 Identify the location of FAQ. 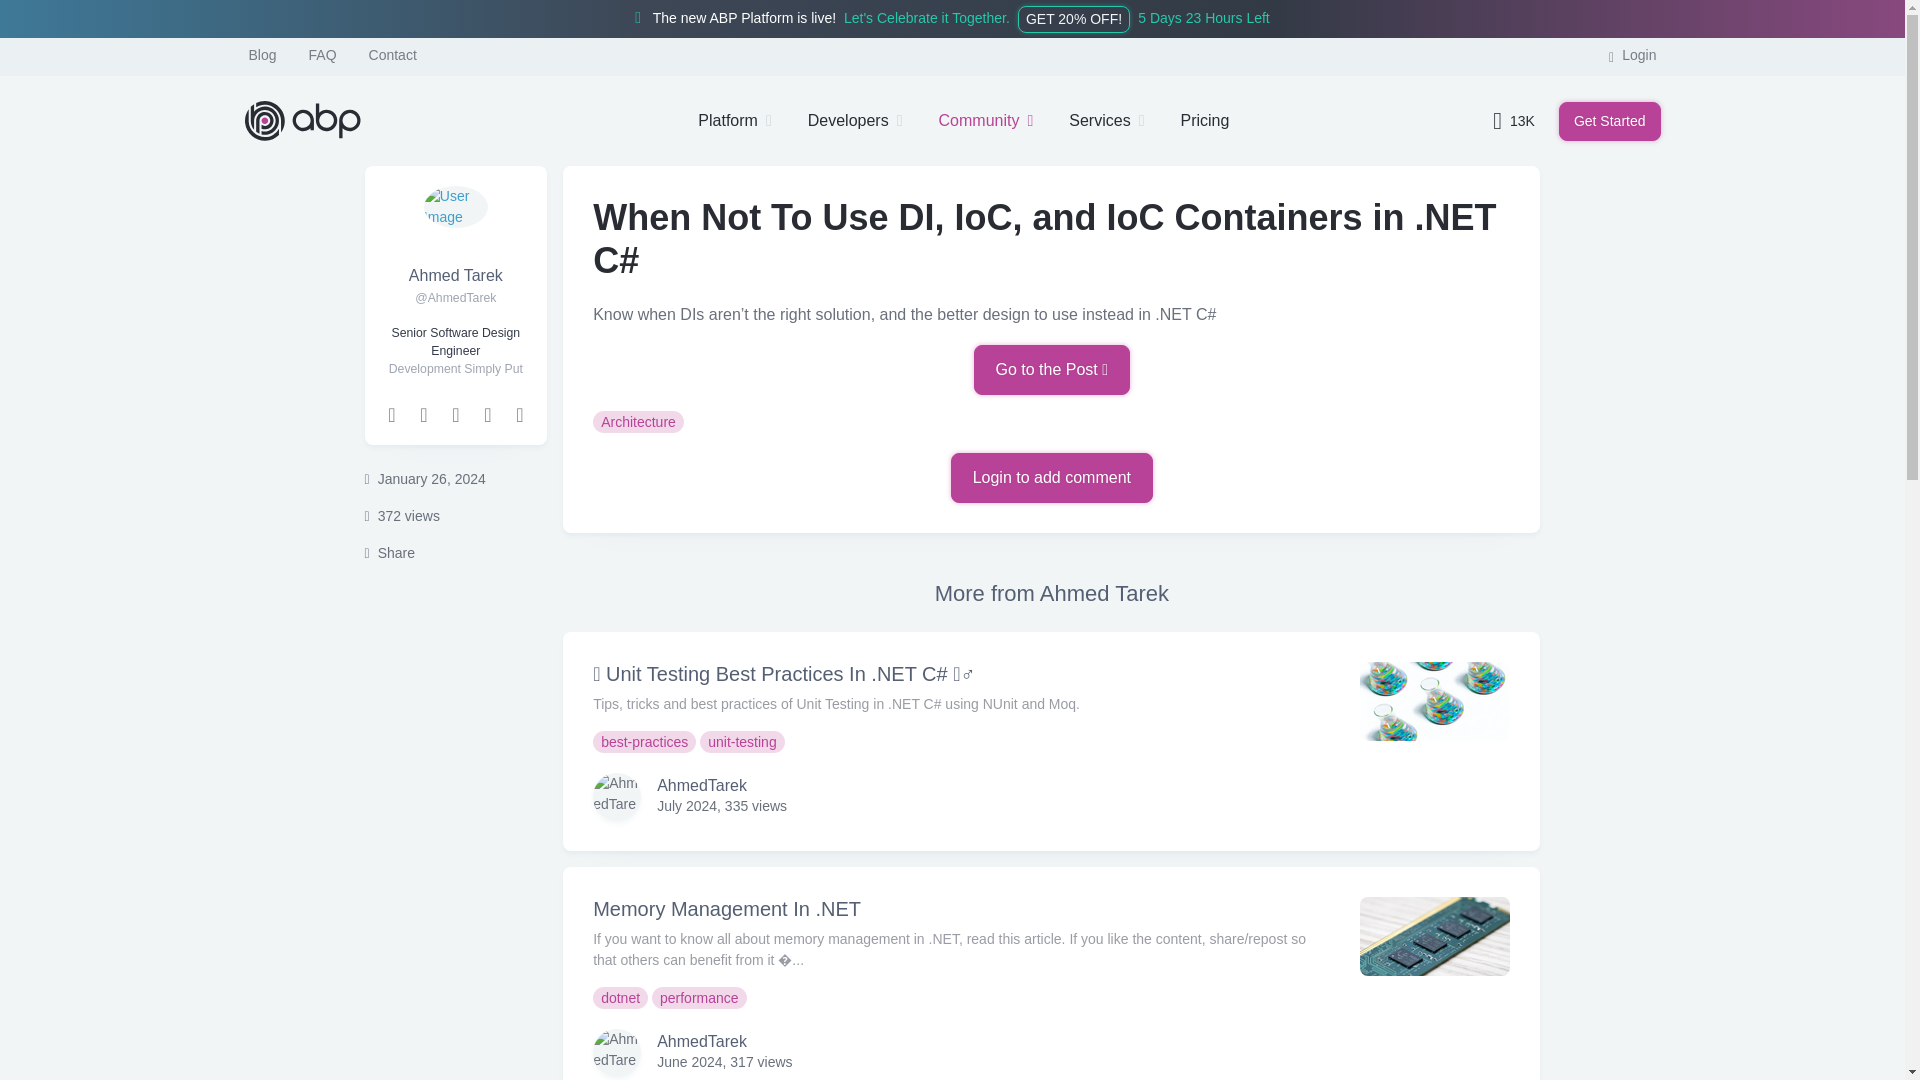
(323, 54).